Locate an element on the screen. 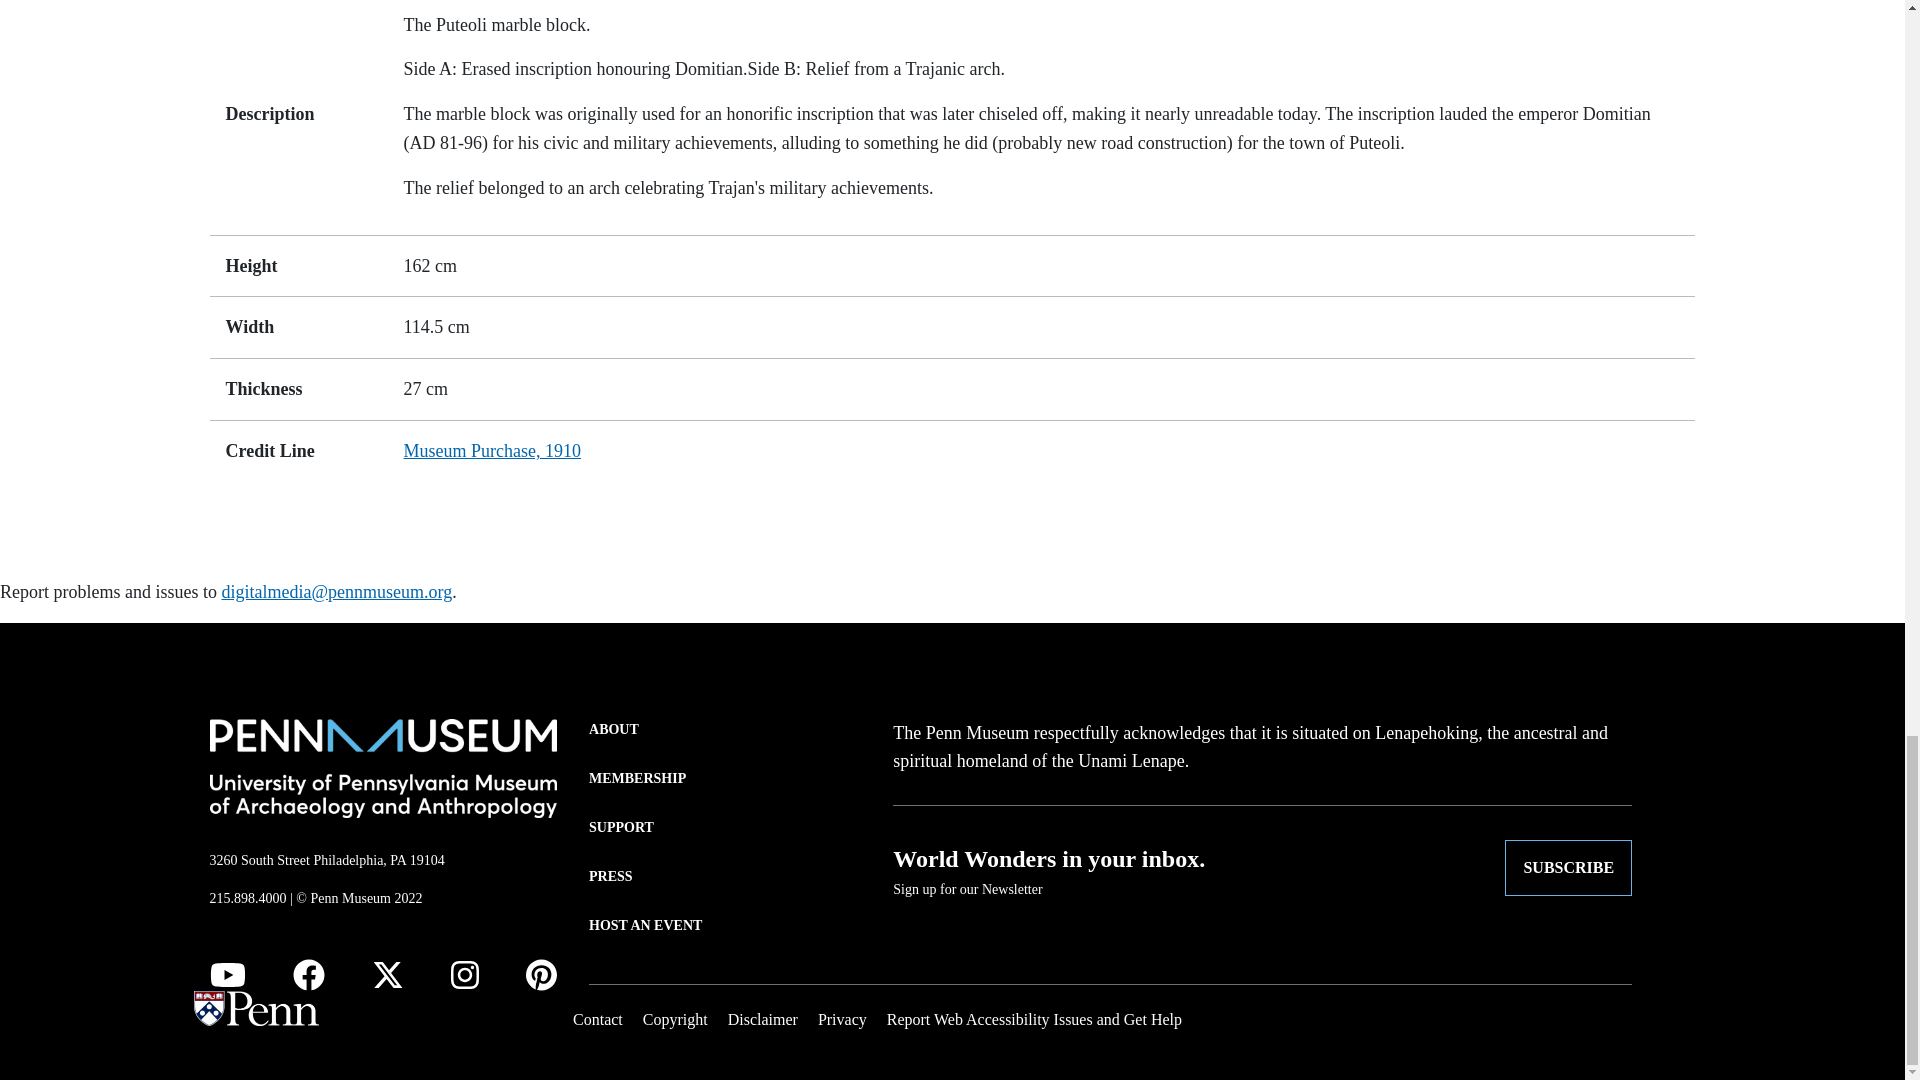 The width and height of the screenshot is (1920, 1080). Youtube is located at coordinates (227, 975).